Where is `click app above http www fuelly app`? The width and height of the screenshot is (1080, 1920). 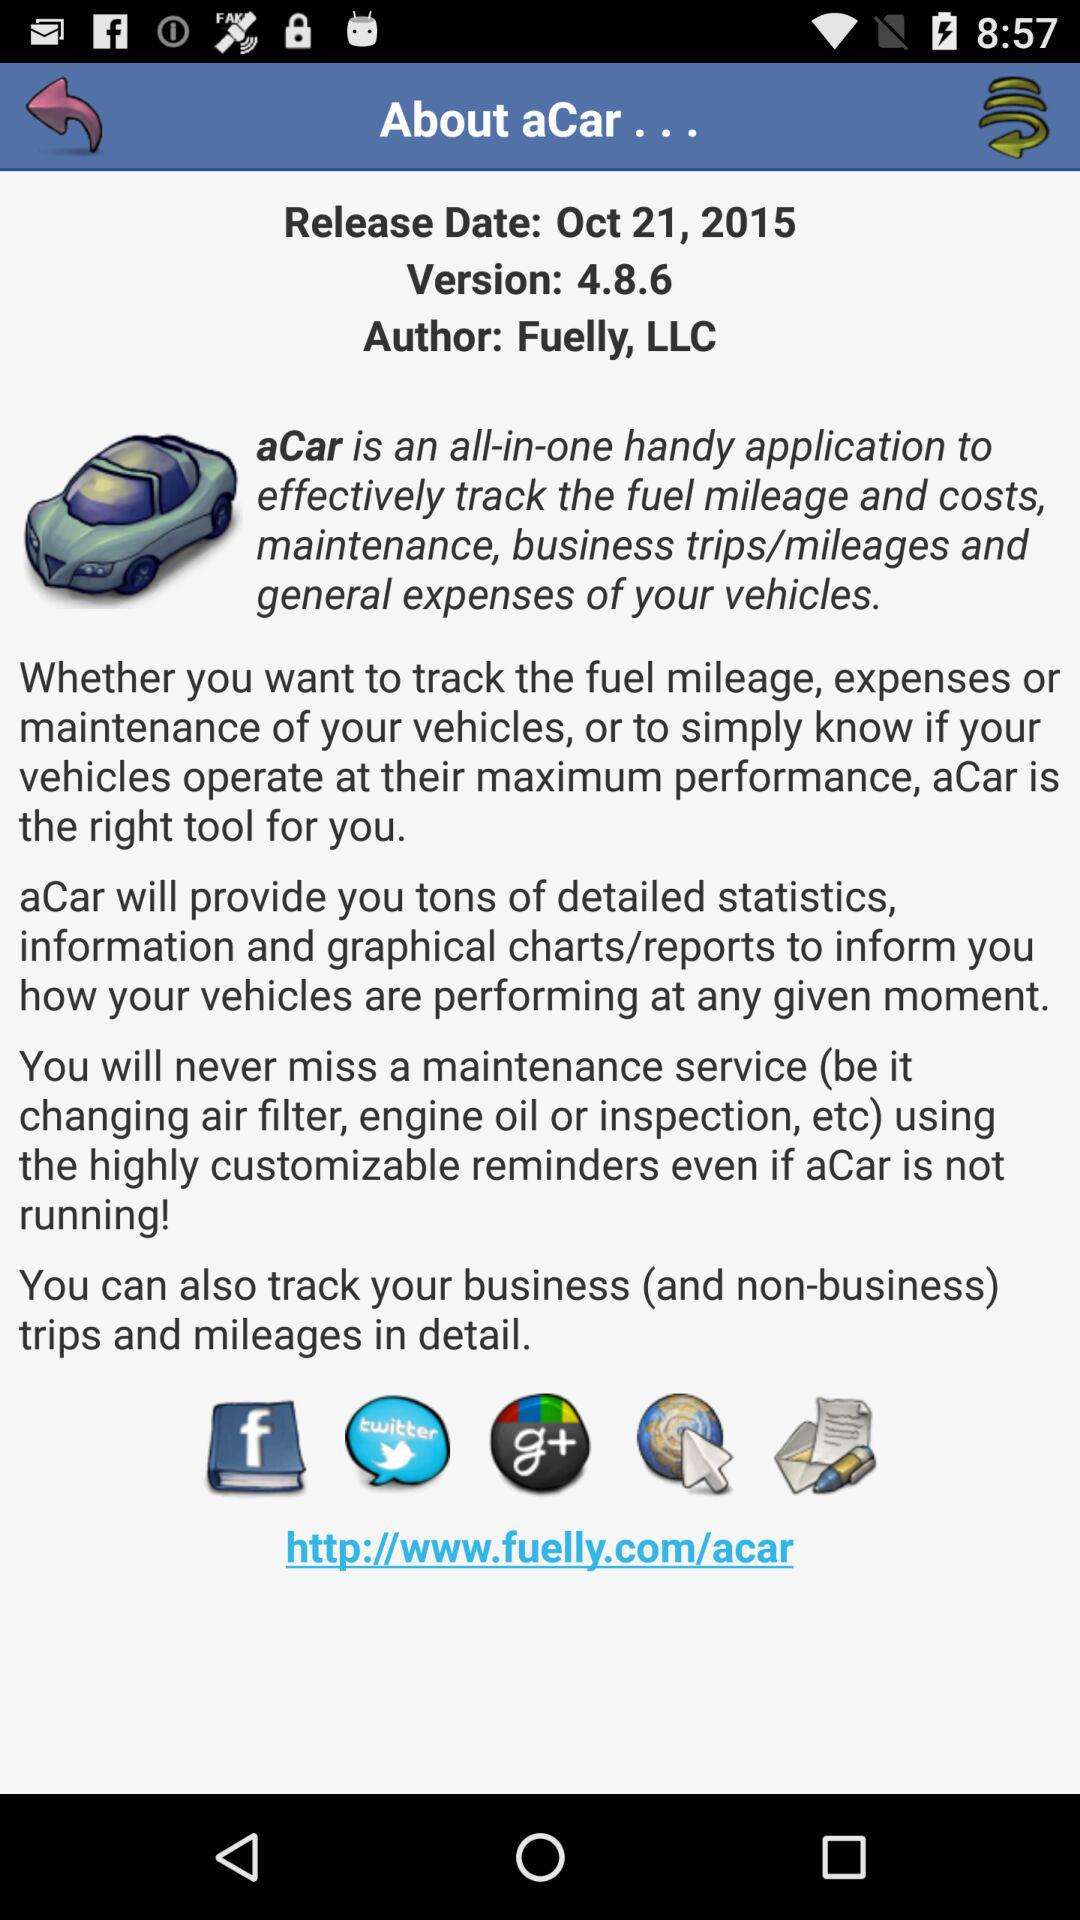 click app above http www fuelly app is located at coordinates (682, 1446).